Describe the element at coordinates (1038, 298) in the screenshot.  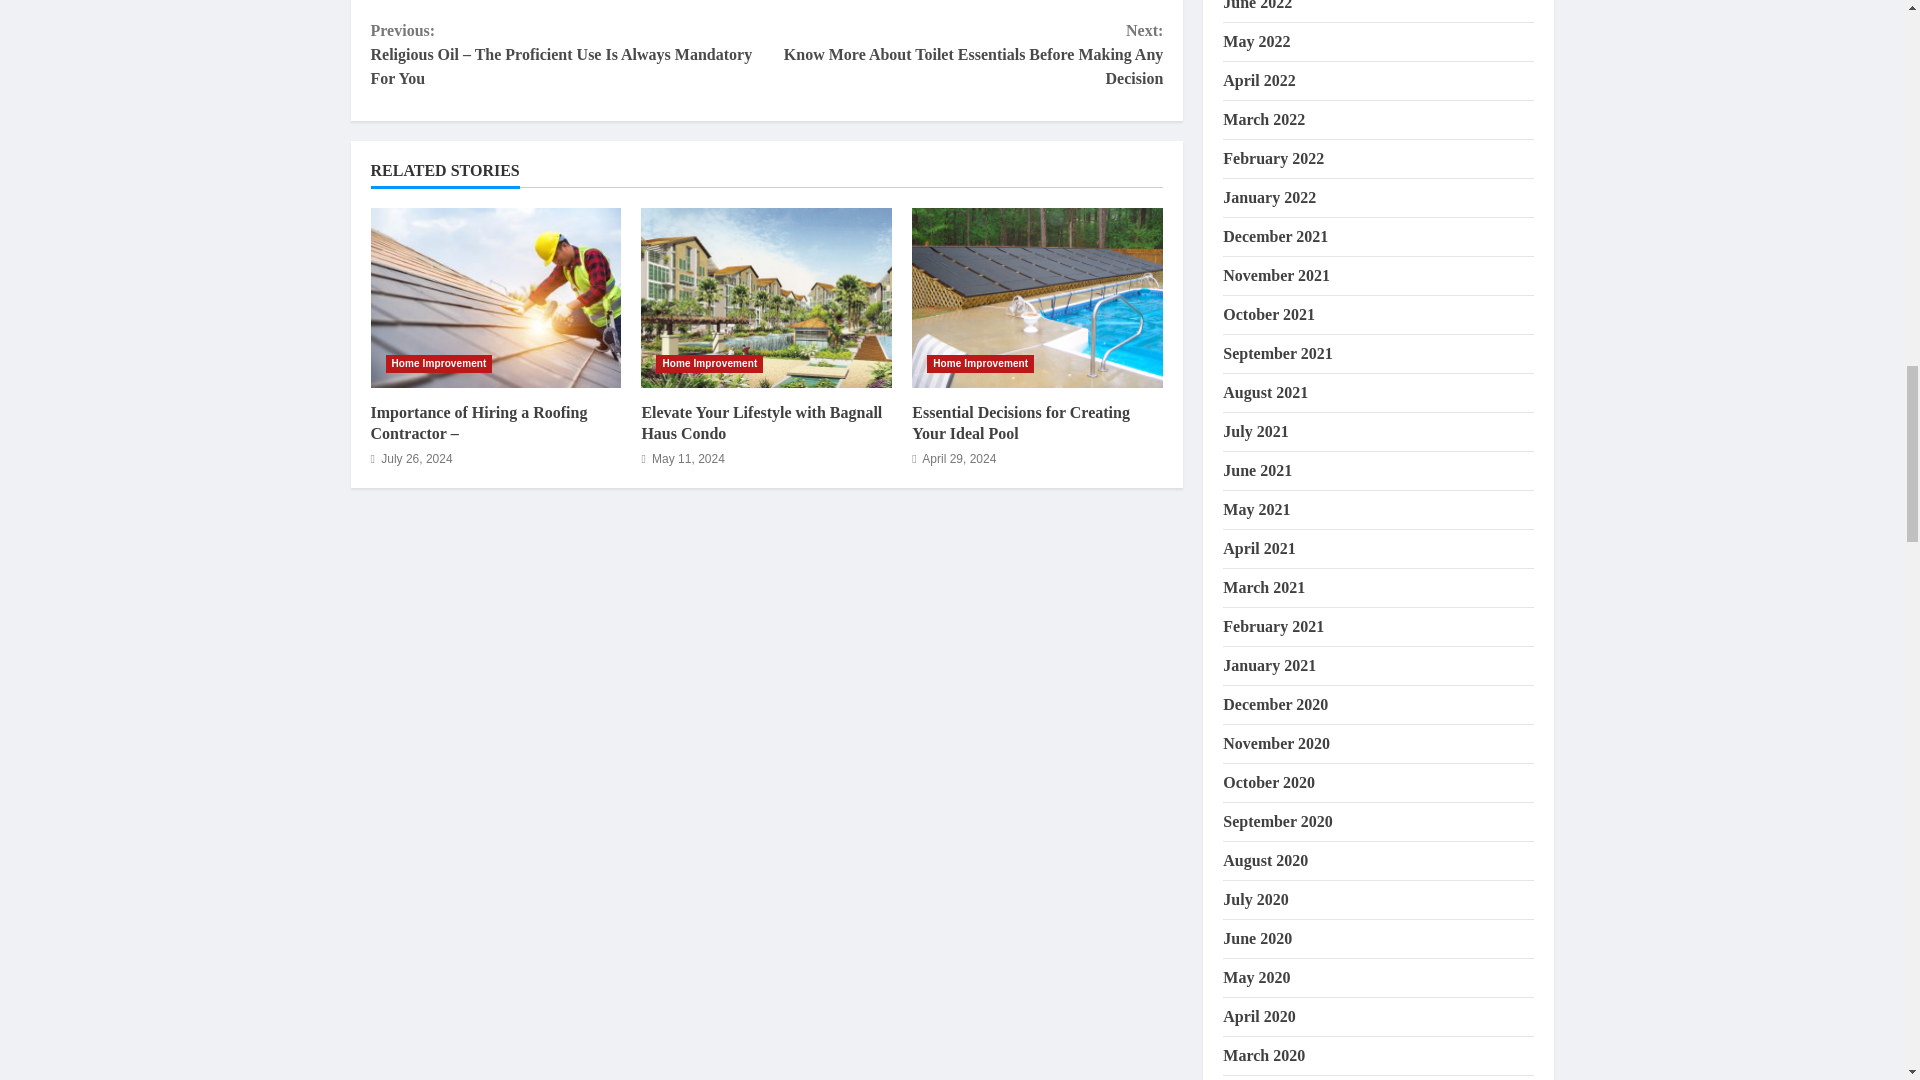
I see `Essential Decisions for Creating Your Ideal Pool` at that location.